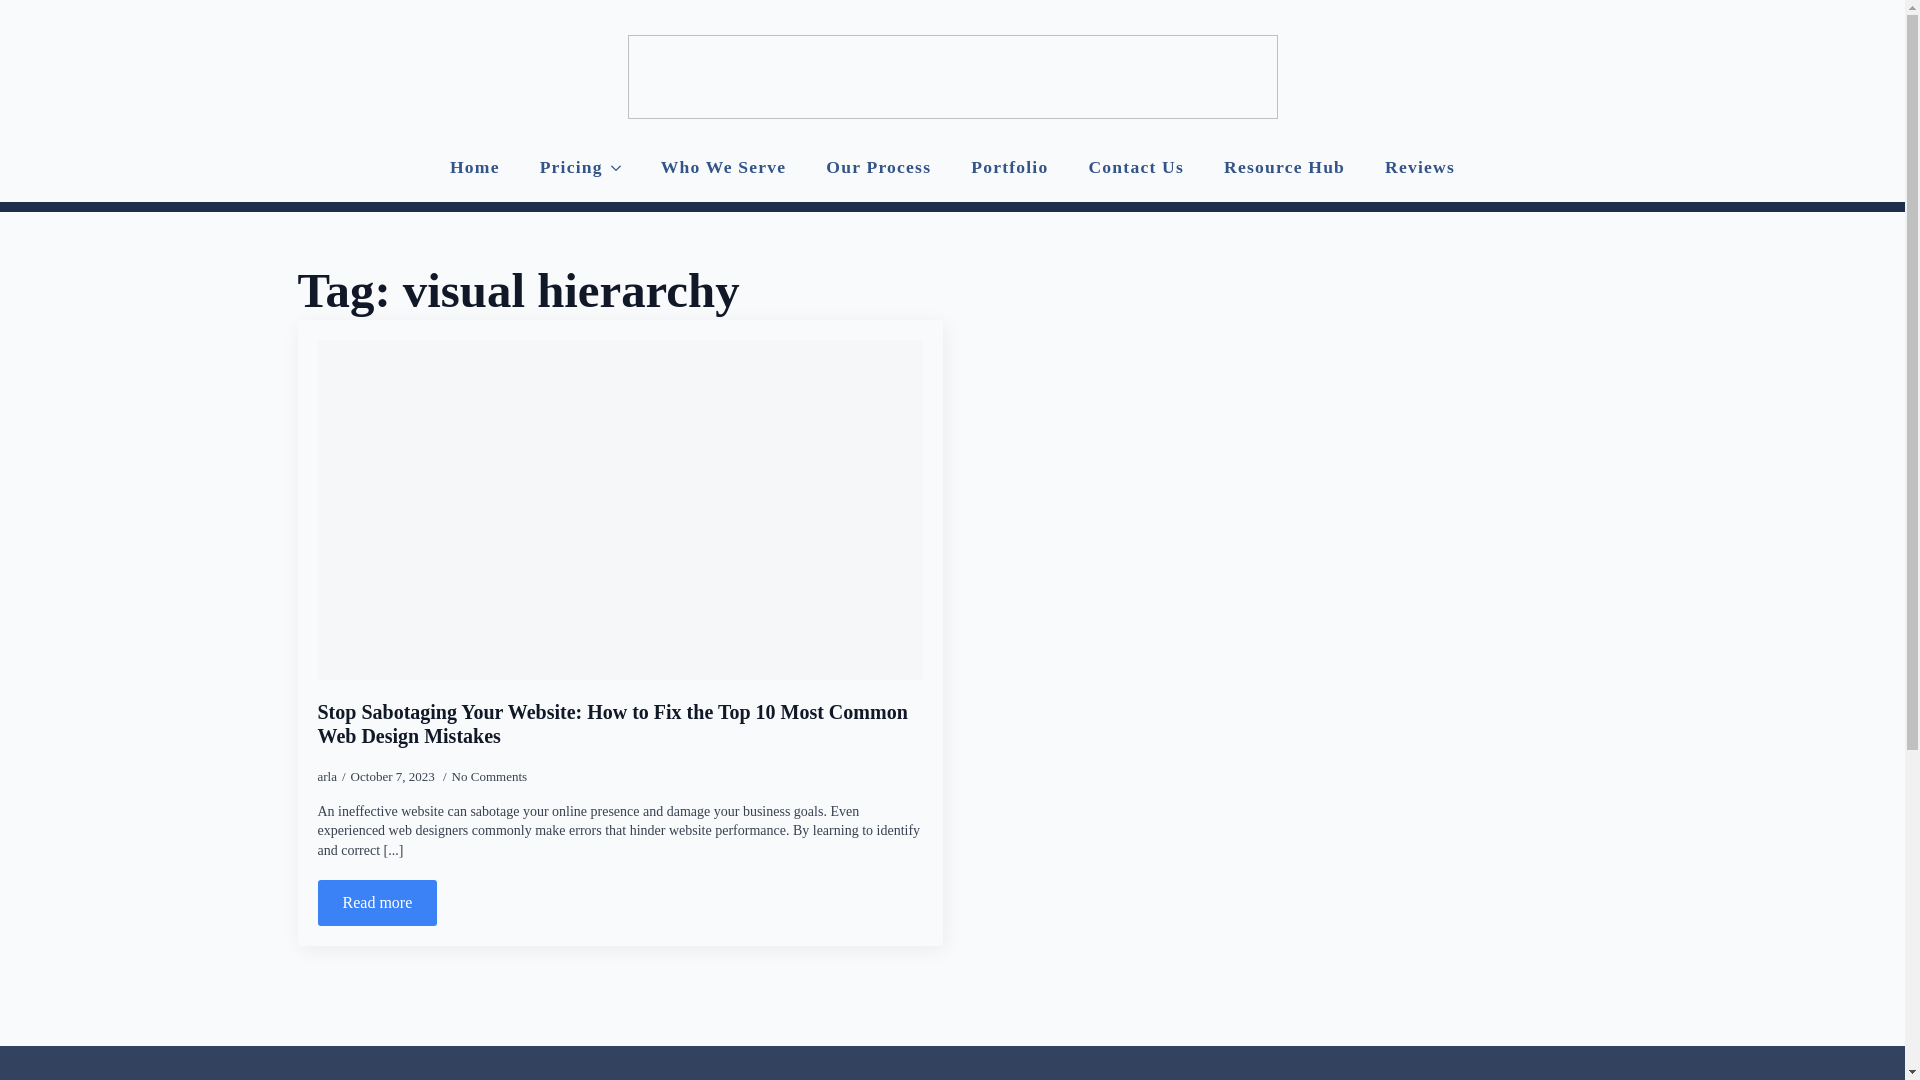 This screenshot has width=1920, height=1080. I want to click on Our Process, so click(878, 168).